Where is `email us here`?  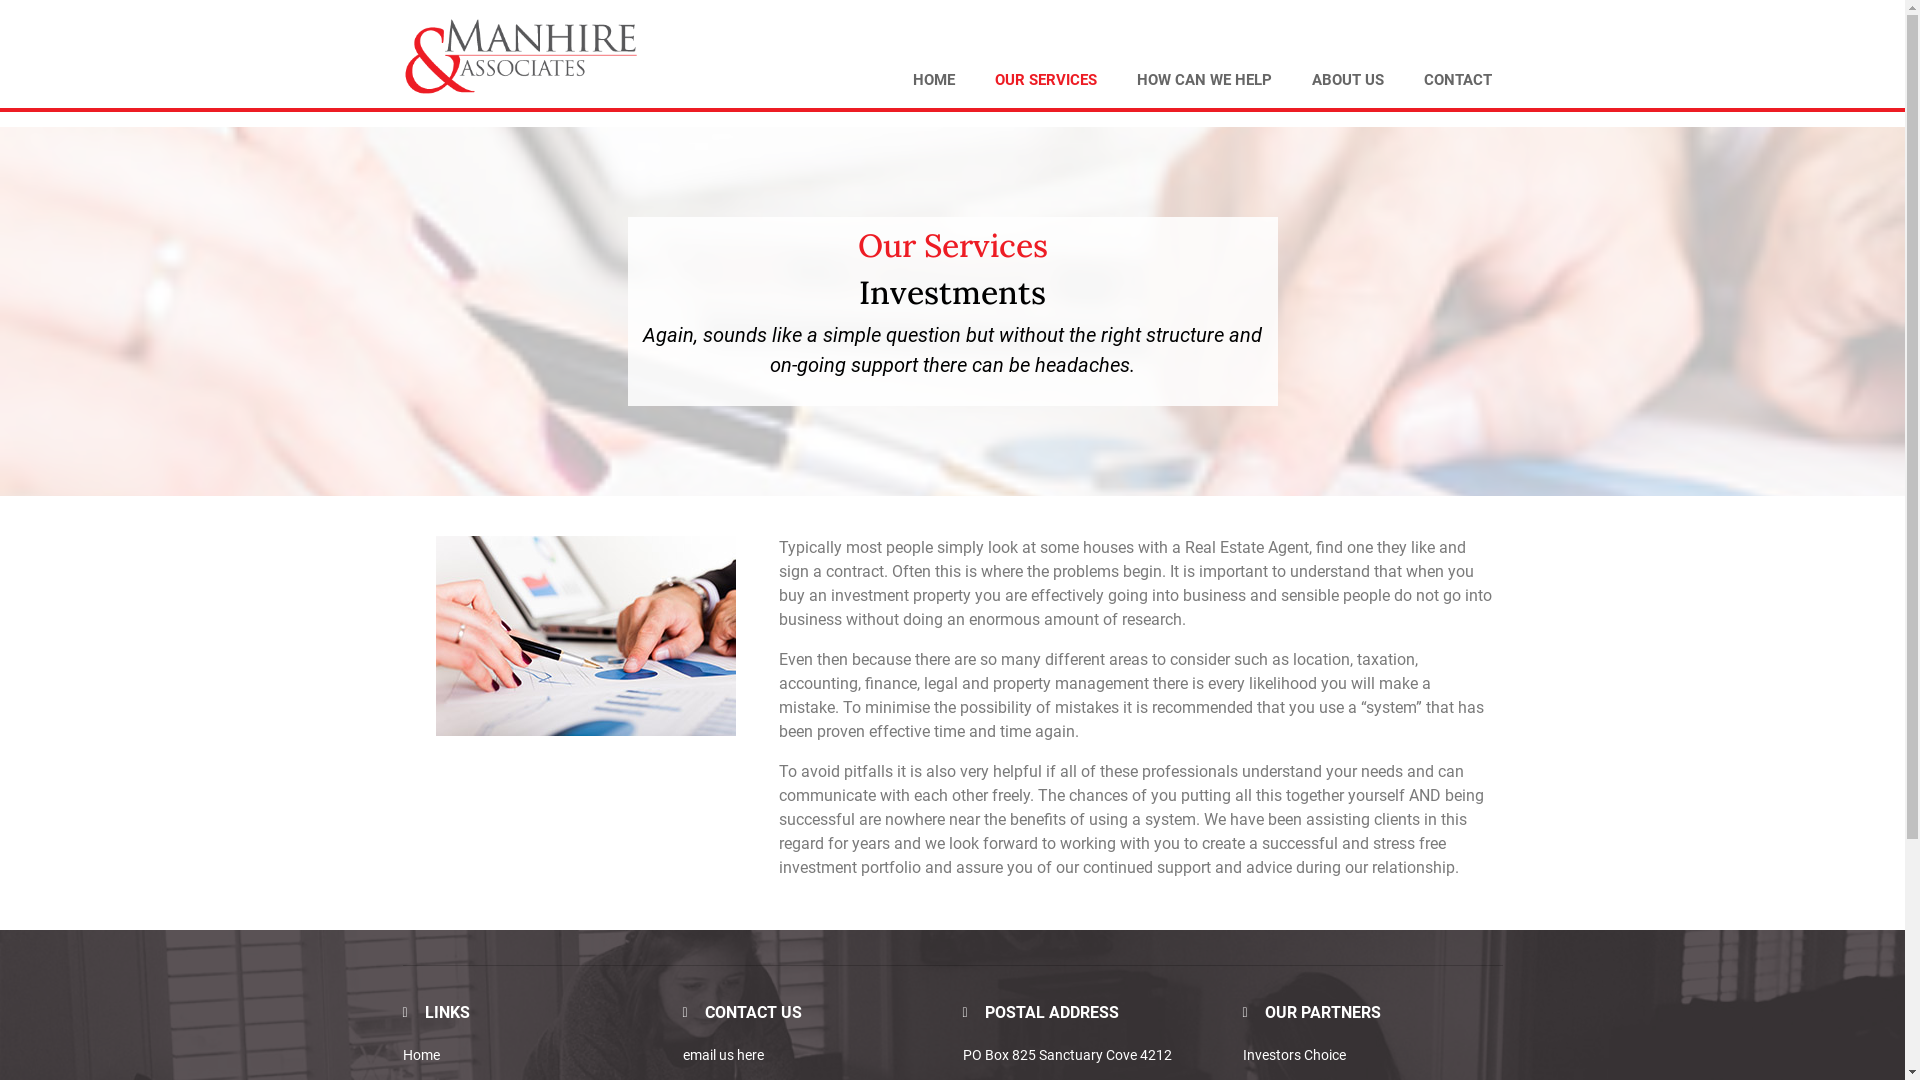 email us here is located at coordinates (722, 1055).